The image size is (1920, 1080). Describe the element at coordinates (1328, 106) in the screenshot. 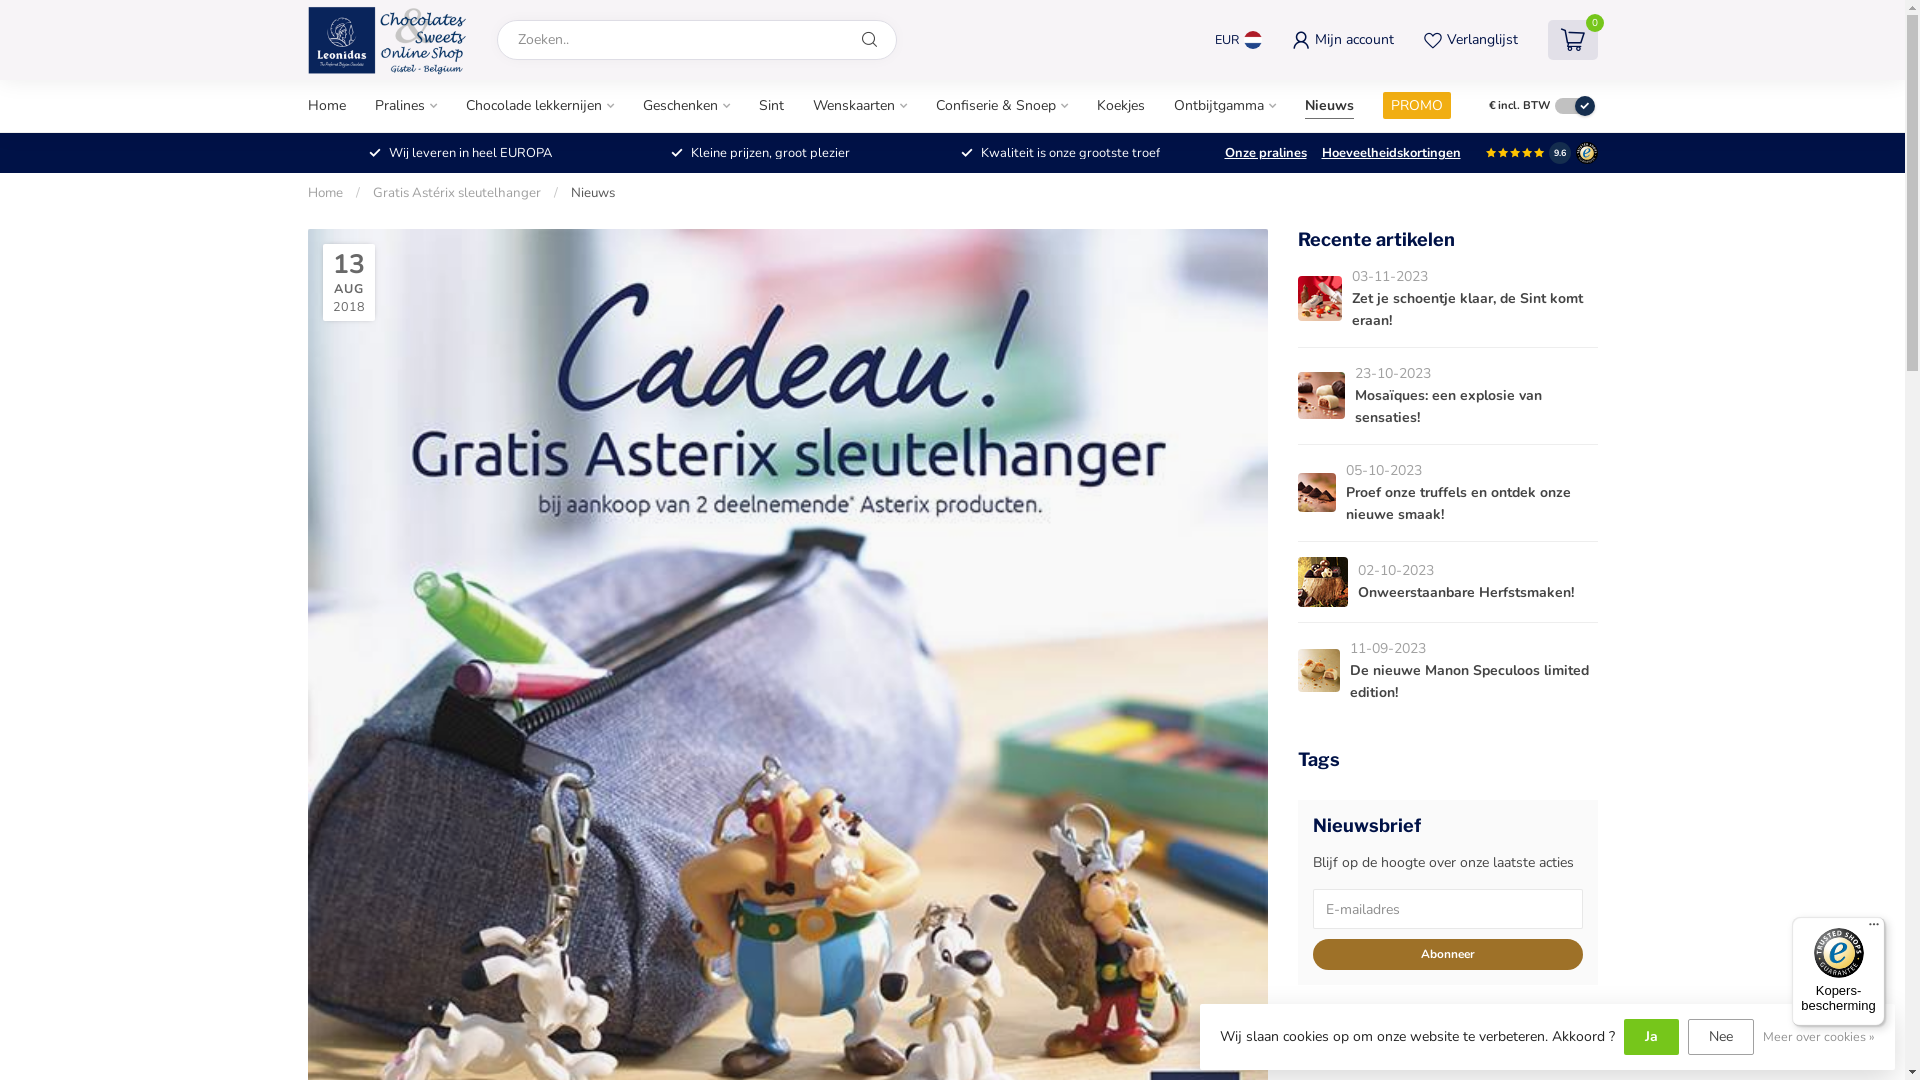

I see `Nieuws` at that location.